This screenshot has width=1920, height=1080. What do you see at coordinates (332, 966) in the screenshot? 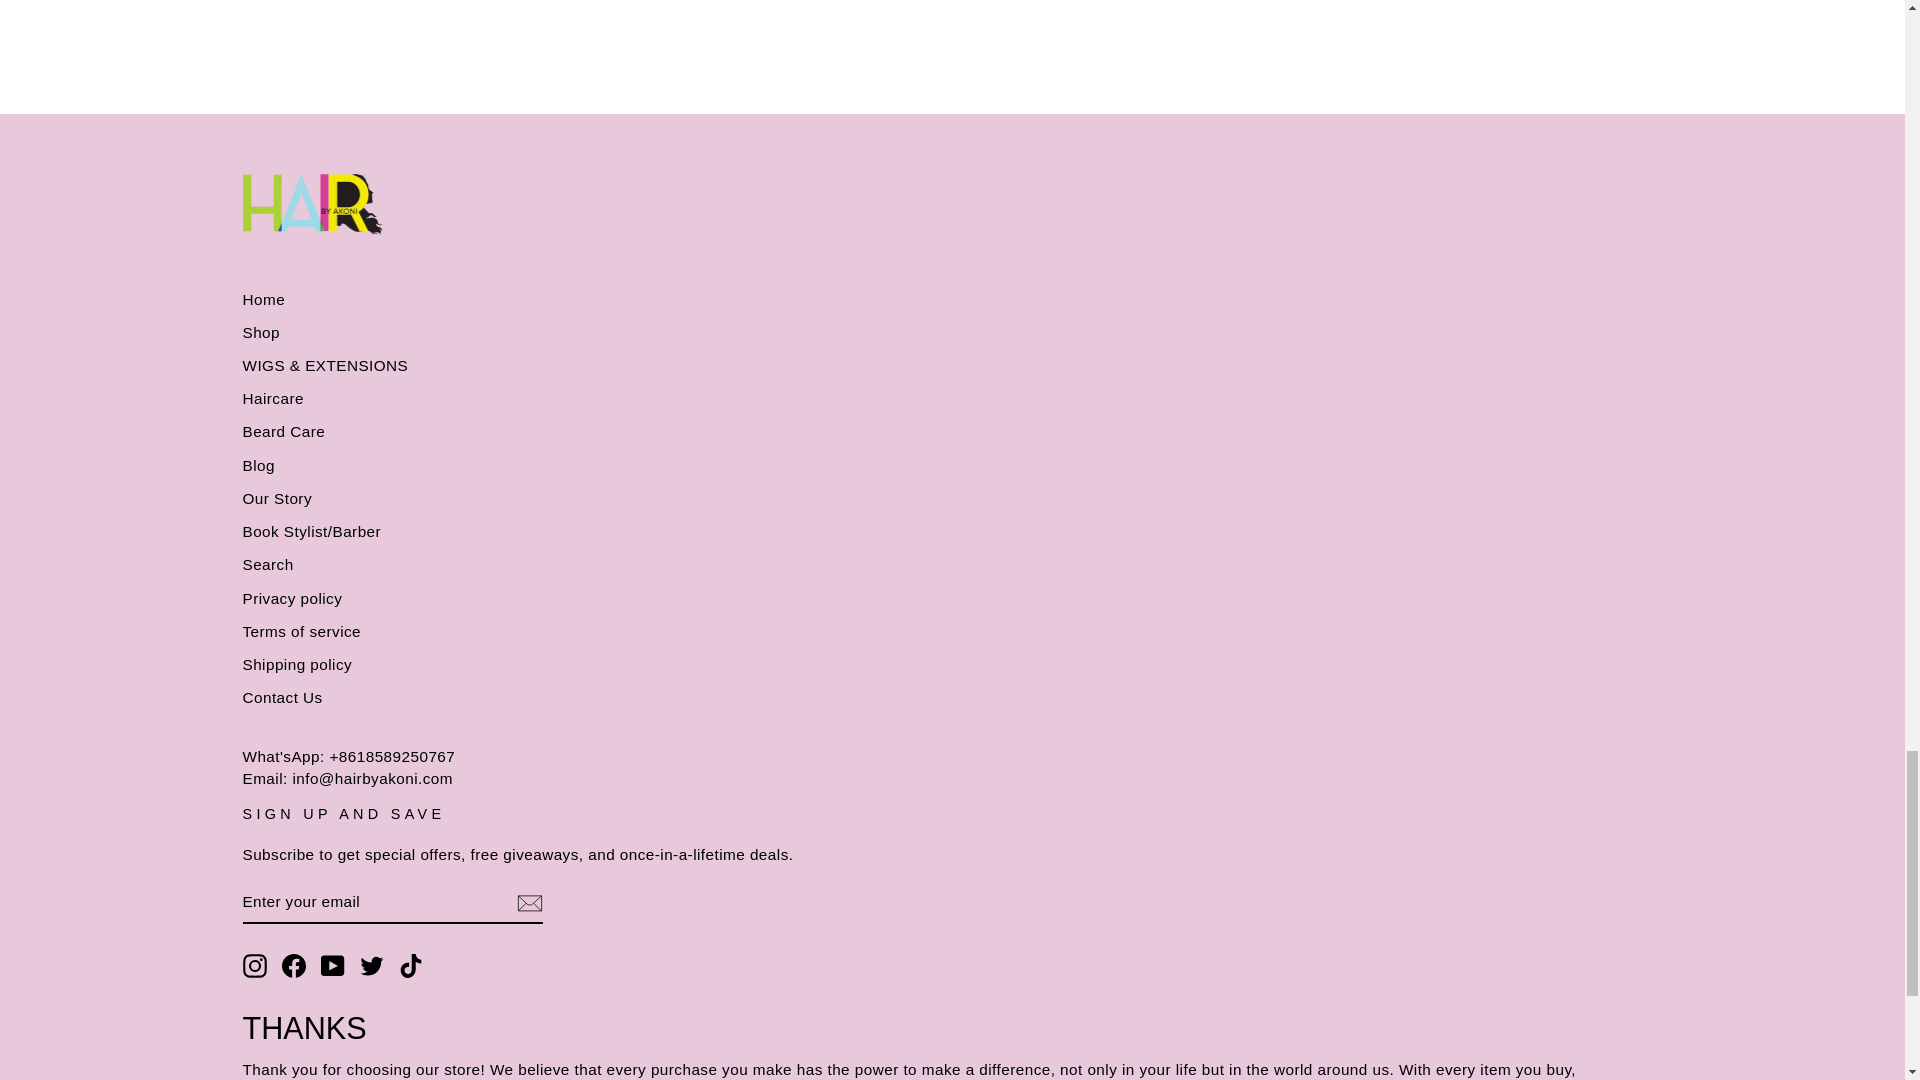
I see `Hair By Akoni on YouTube` at bounding box center [332, 966].